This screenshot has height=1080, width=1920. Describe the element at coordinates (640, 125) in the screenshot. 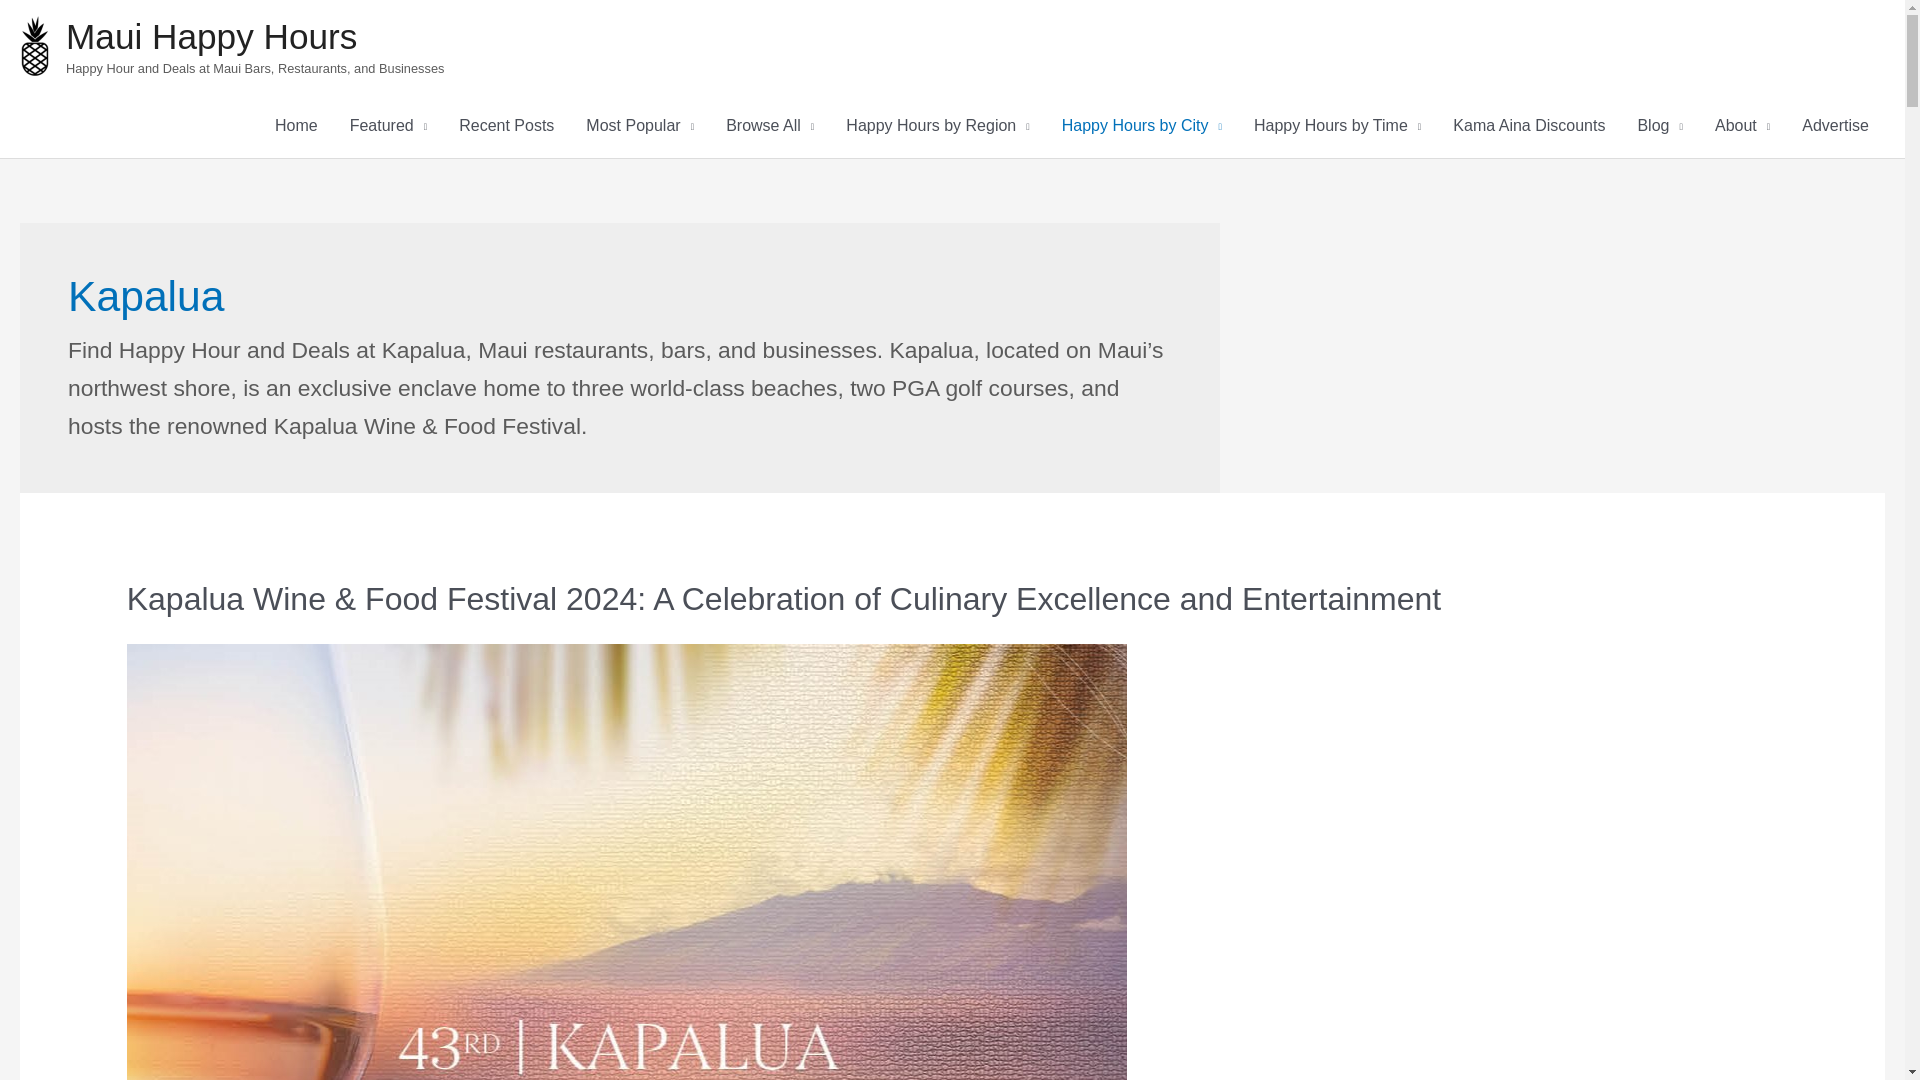

I see `Most Popular` at that location.